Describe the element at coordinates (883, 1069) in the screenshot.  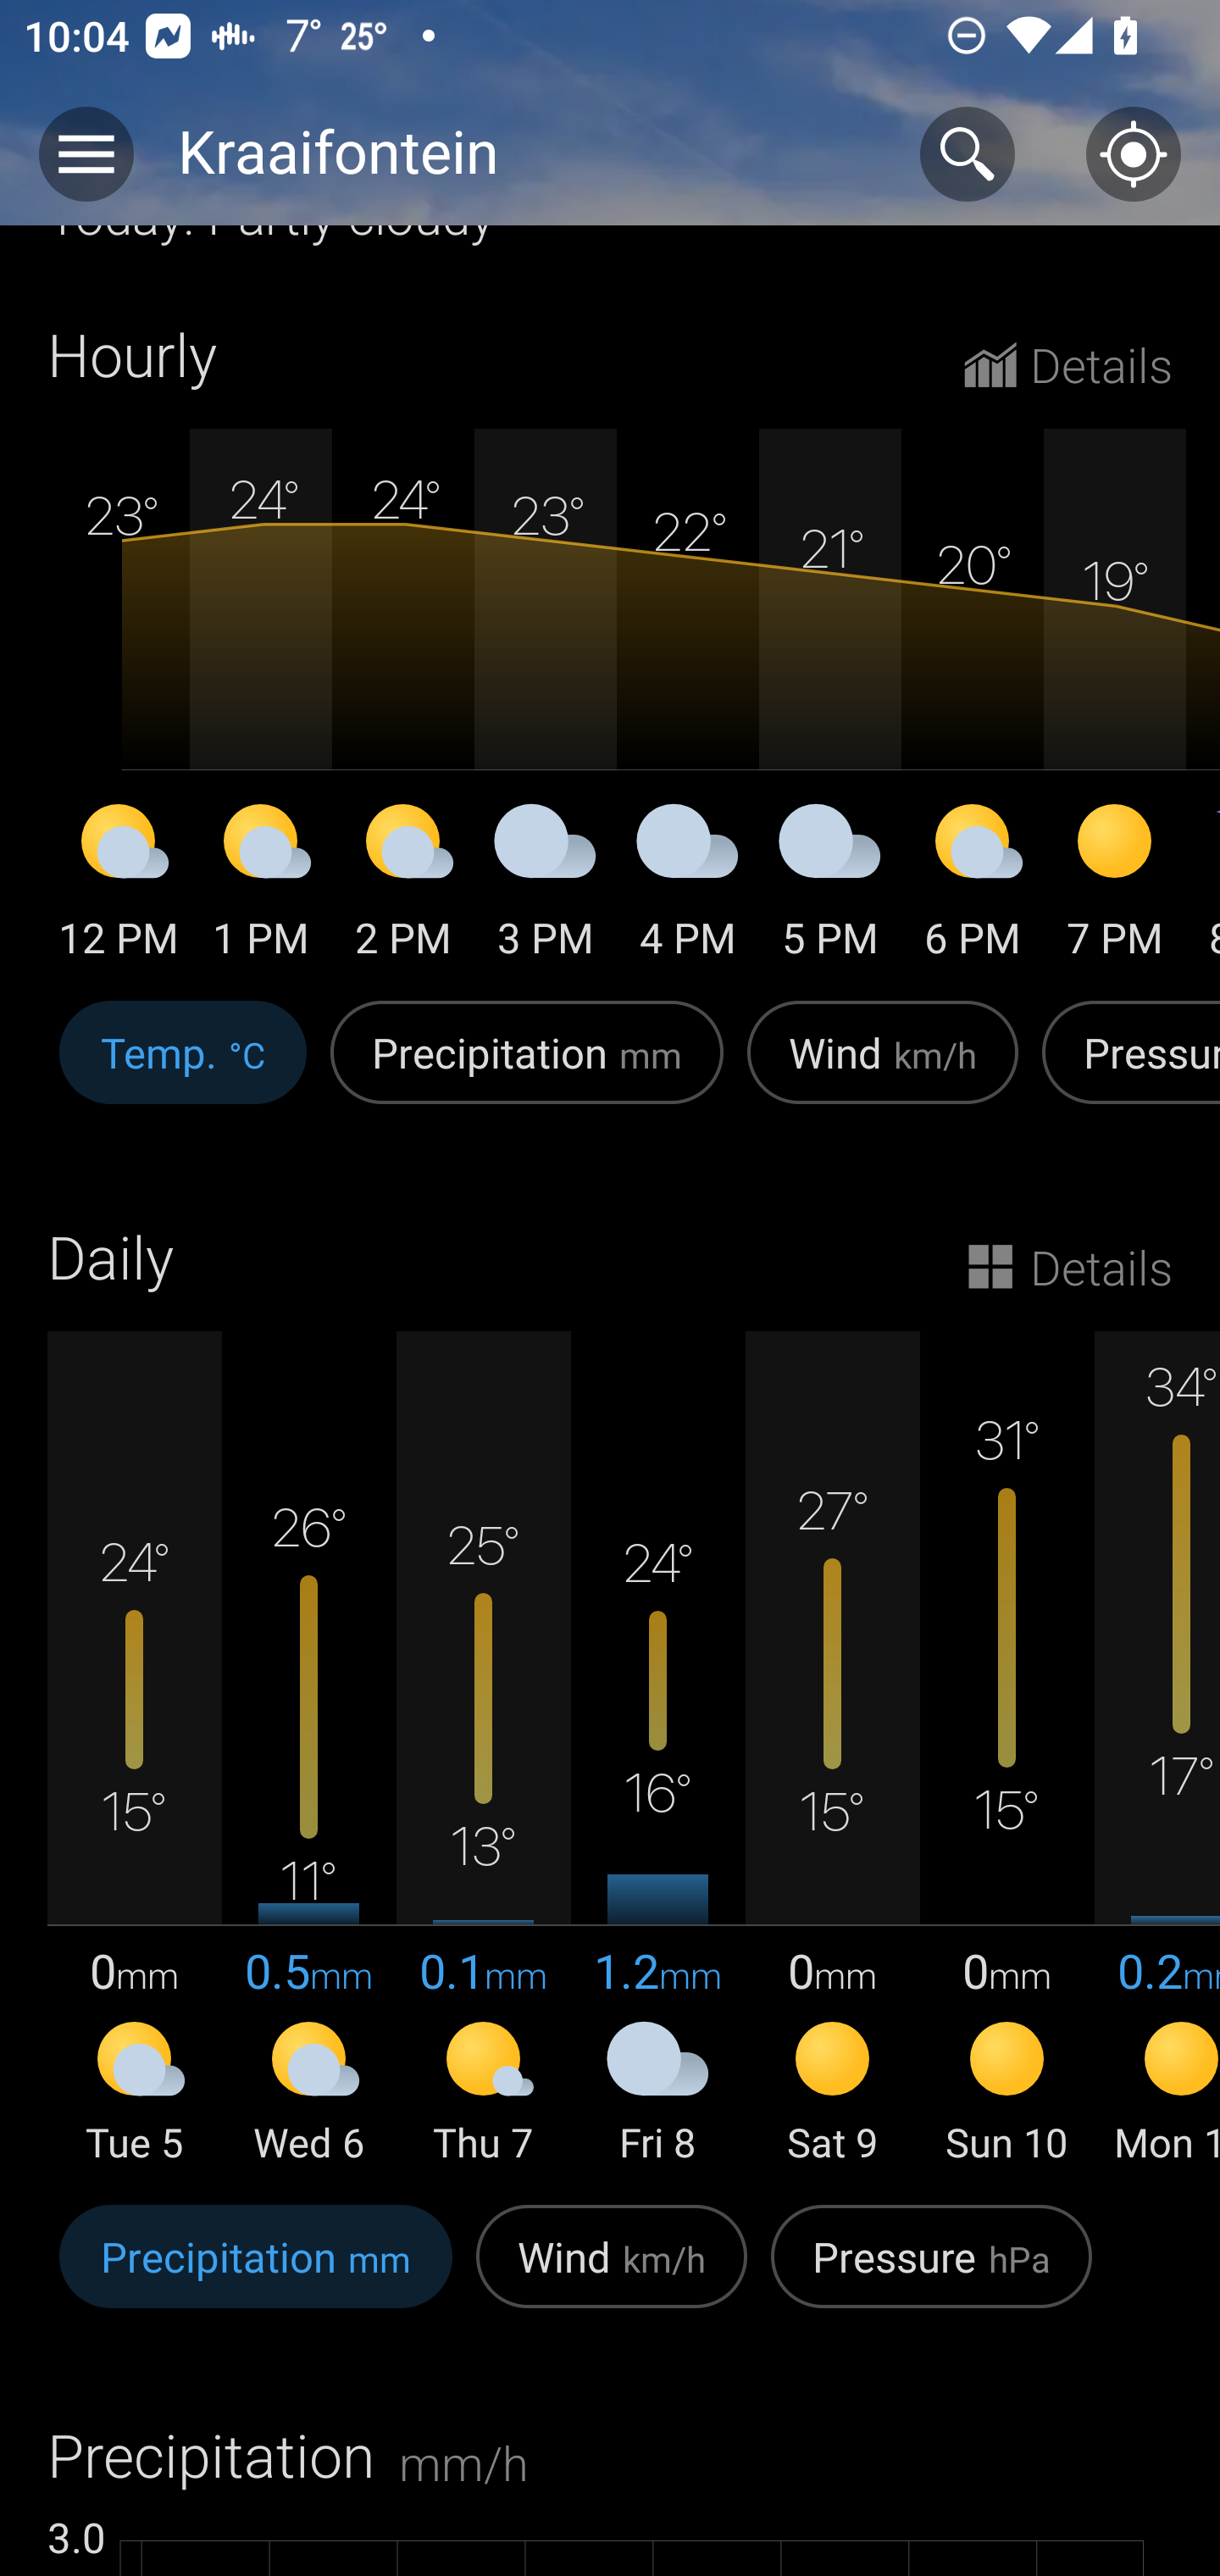
I see `Wind km/h` at that location.